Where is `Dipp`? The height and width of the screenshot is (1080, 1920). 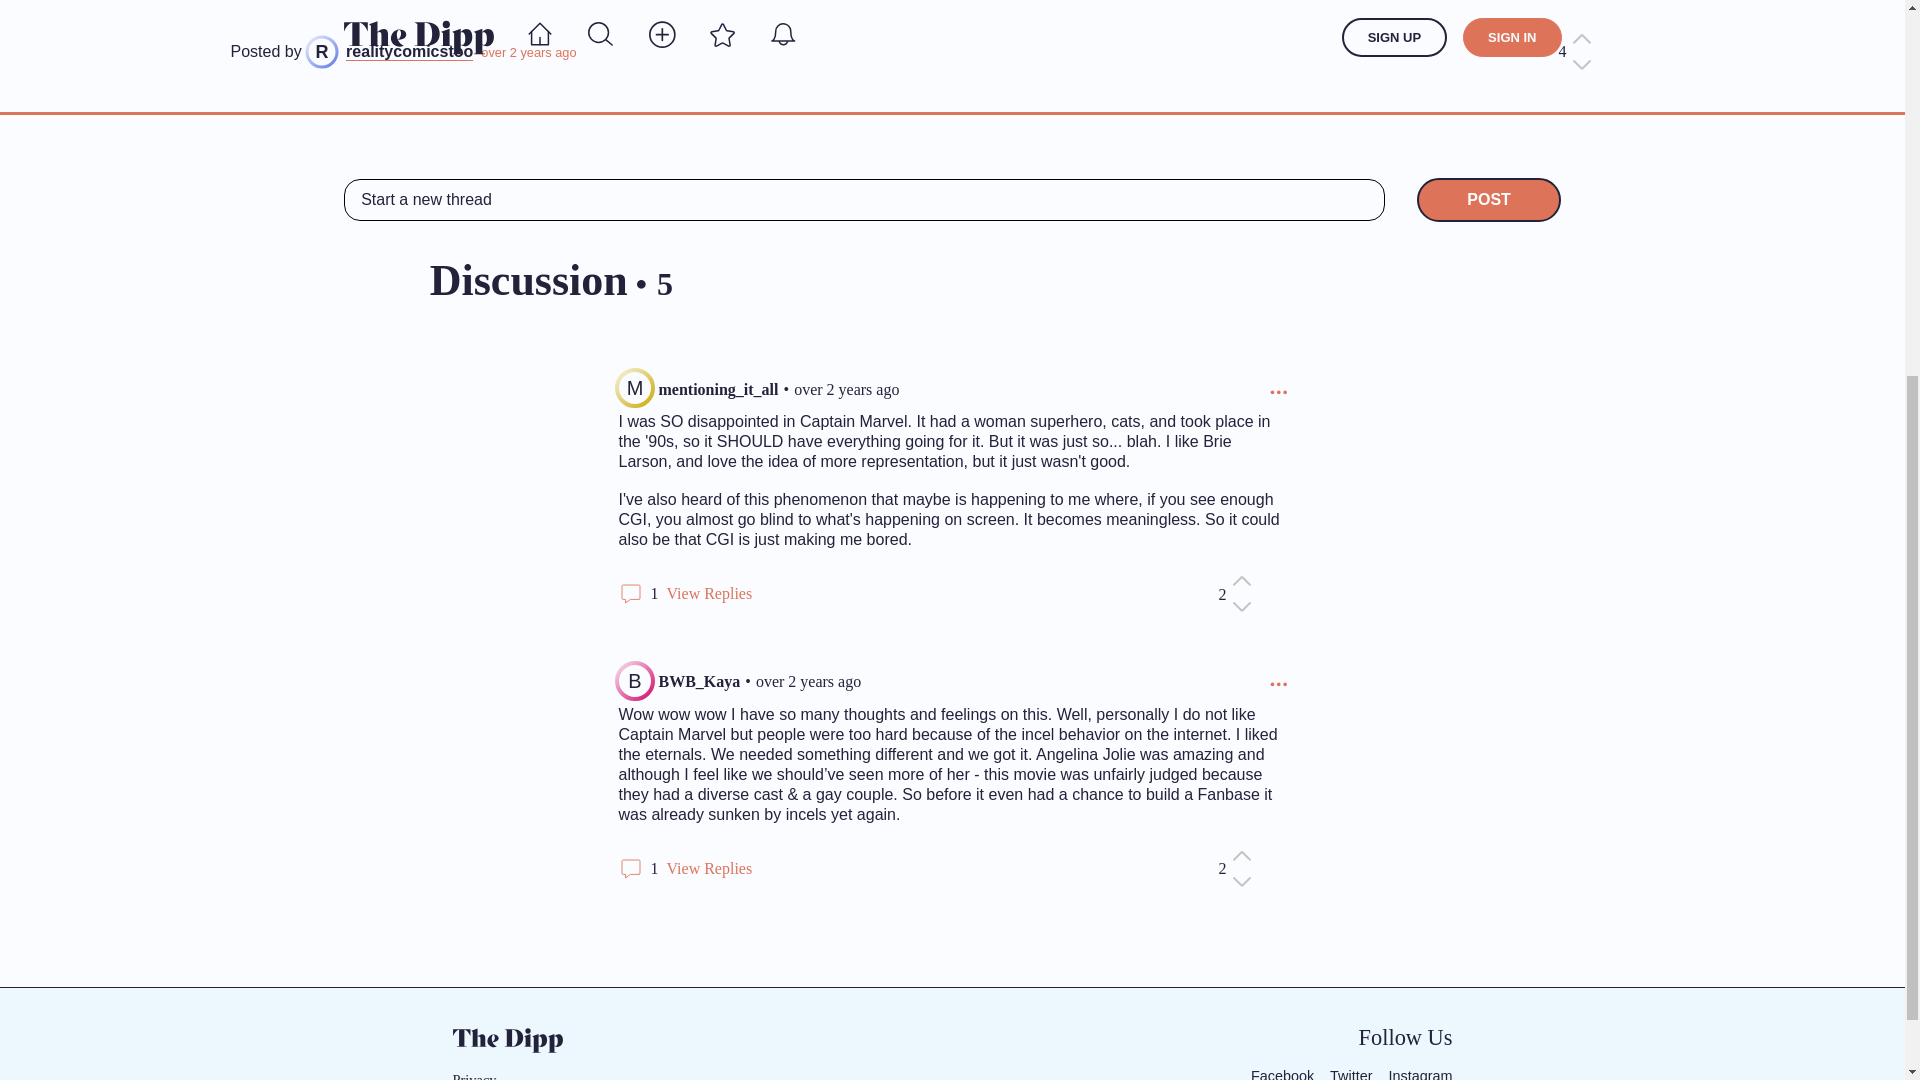 Dipp is located at coordinates (506, 1040).